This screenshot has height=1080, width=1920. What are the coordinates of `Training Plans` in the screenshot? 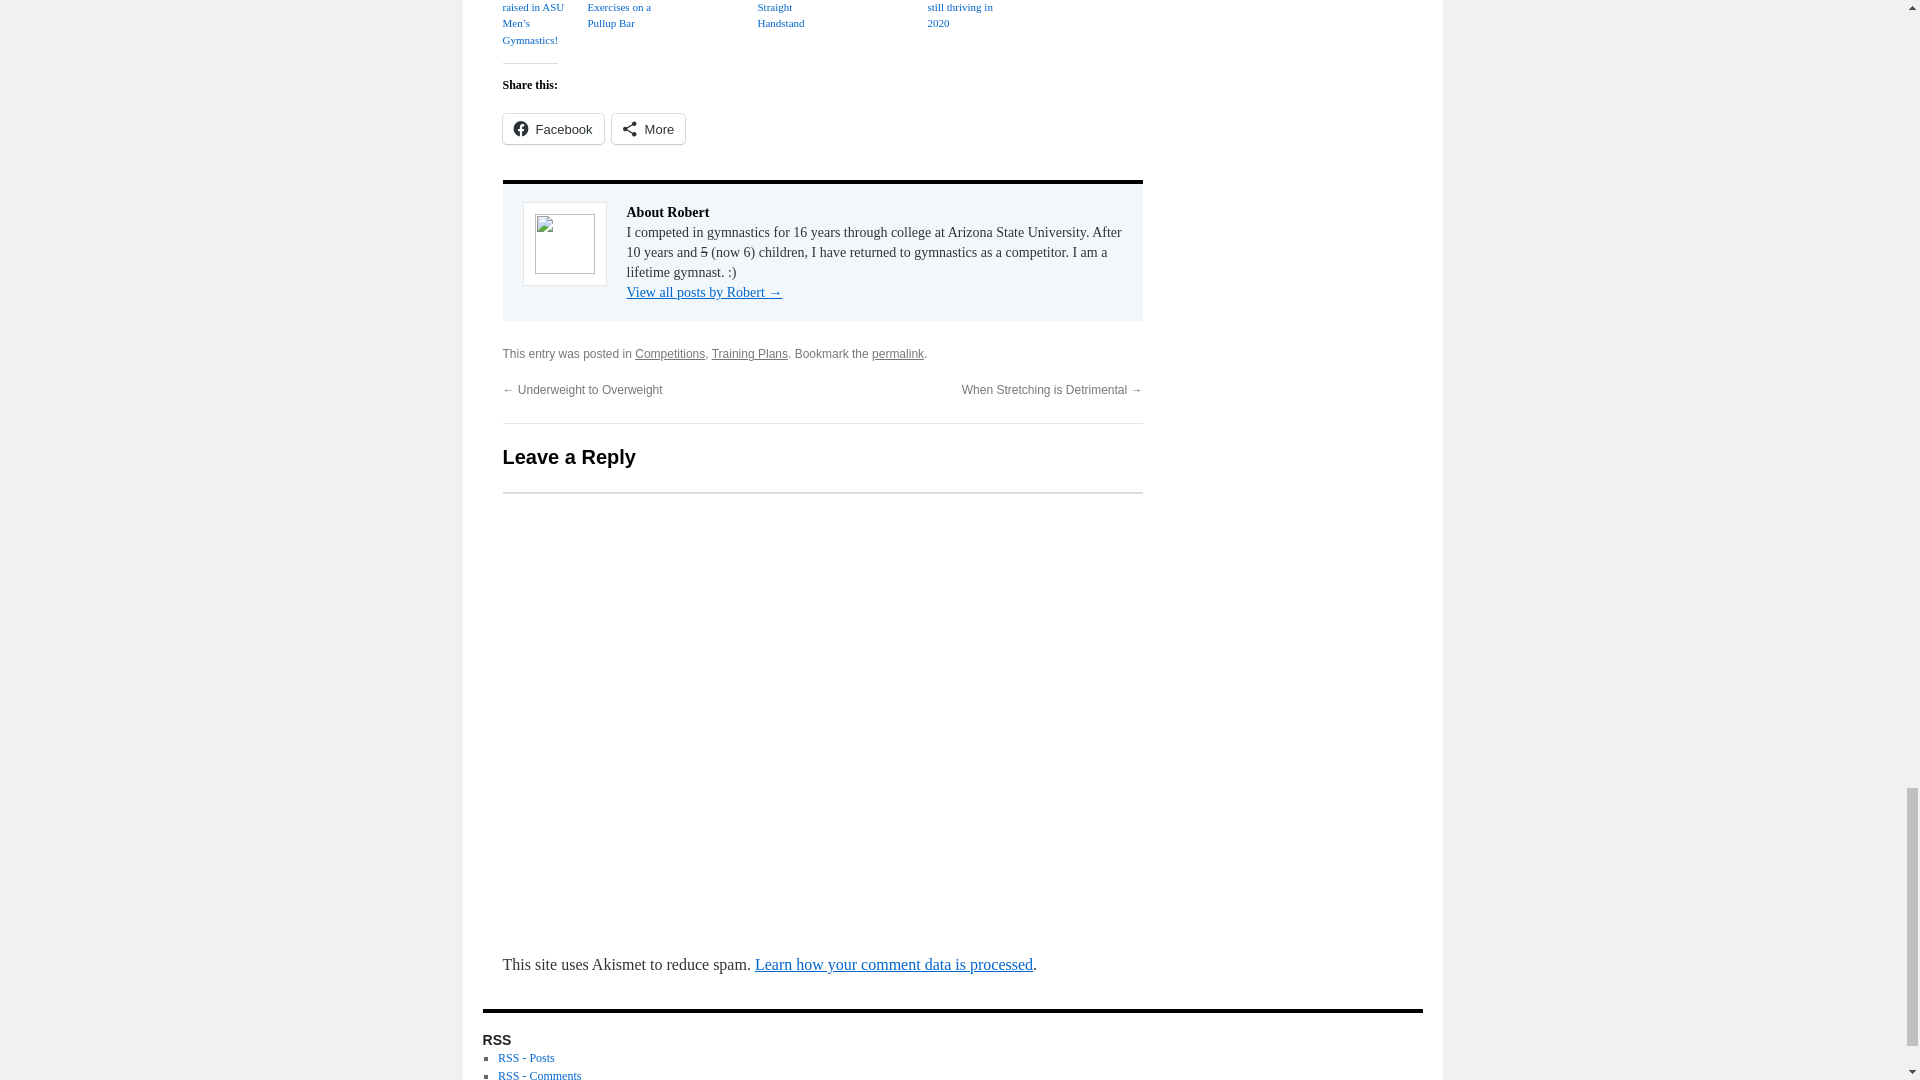 It's located at (750, 353).